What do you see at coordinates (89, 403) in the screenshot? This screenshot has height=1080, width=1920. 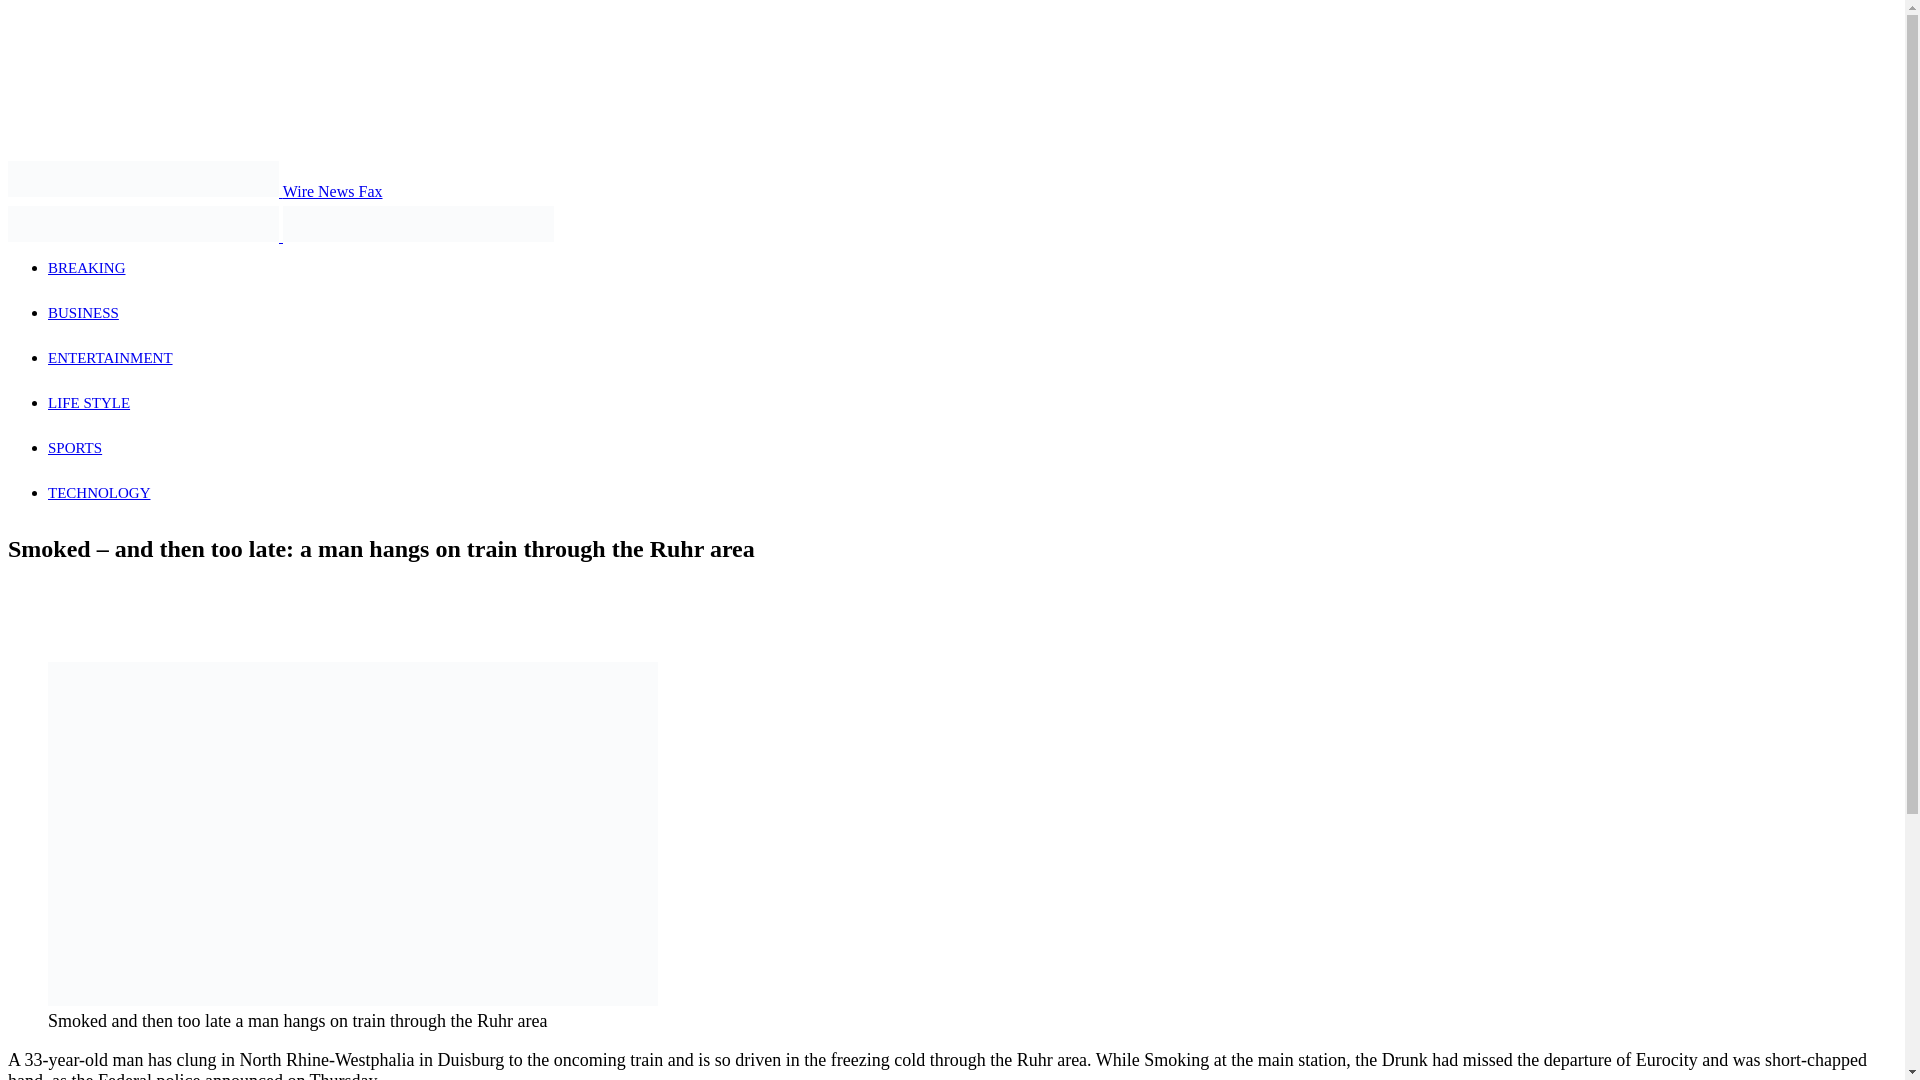 I see `LIFE STYLE` at bounding box center [89, 403].